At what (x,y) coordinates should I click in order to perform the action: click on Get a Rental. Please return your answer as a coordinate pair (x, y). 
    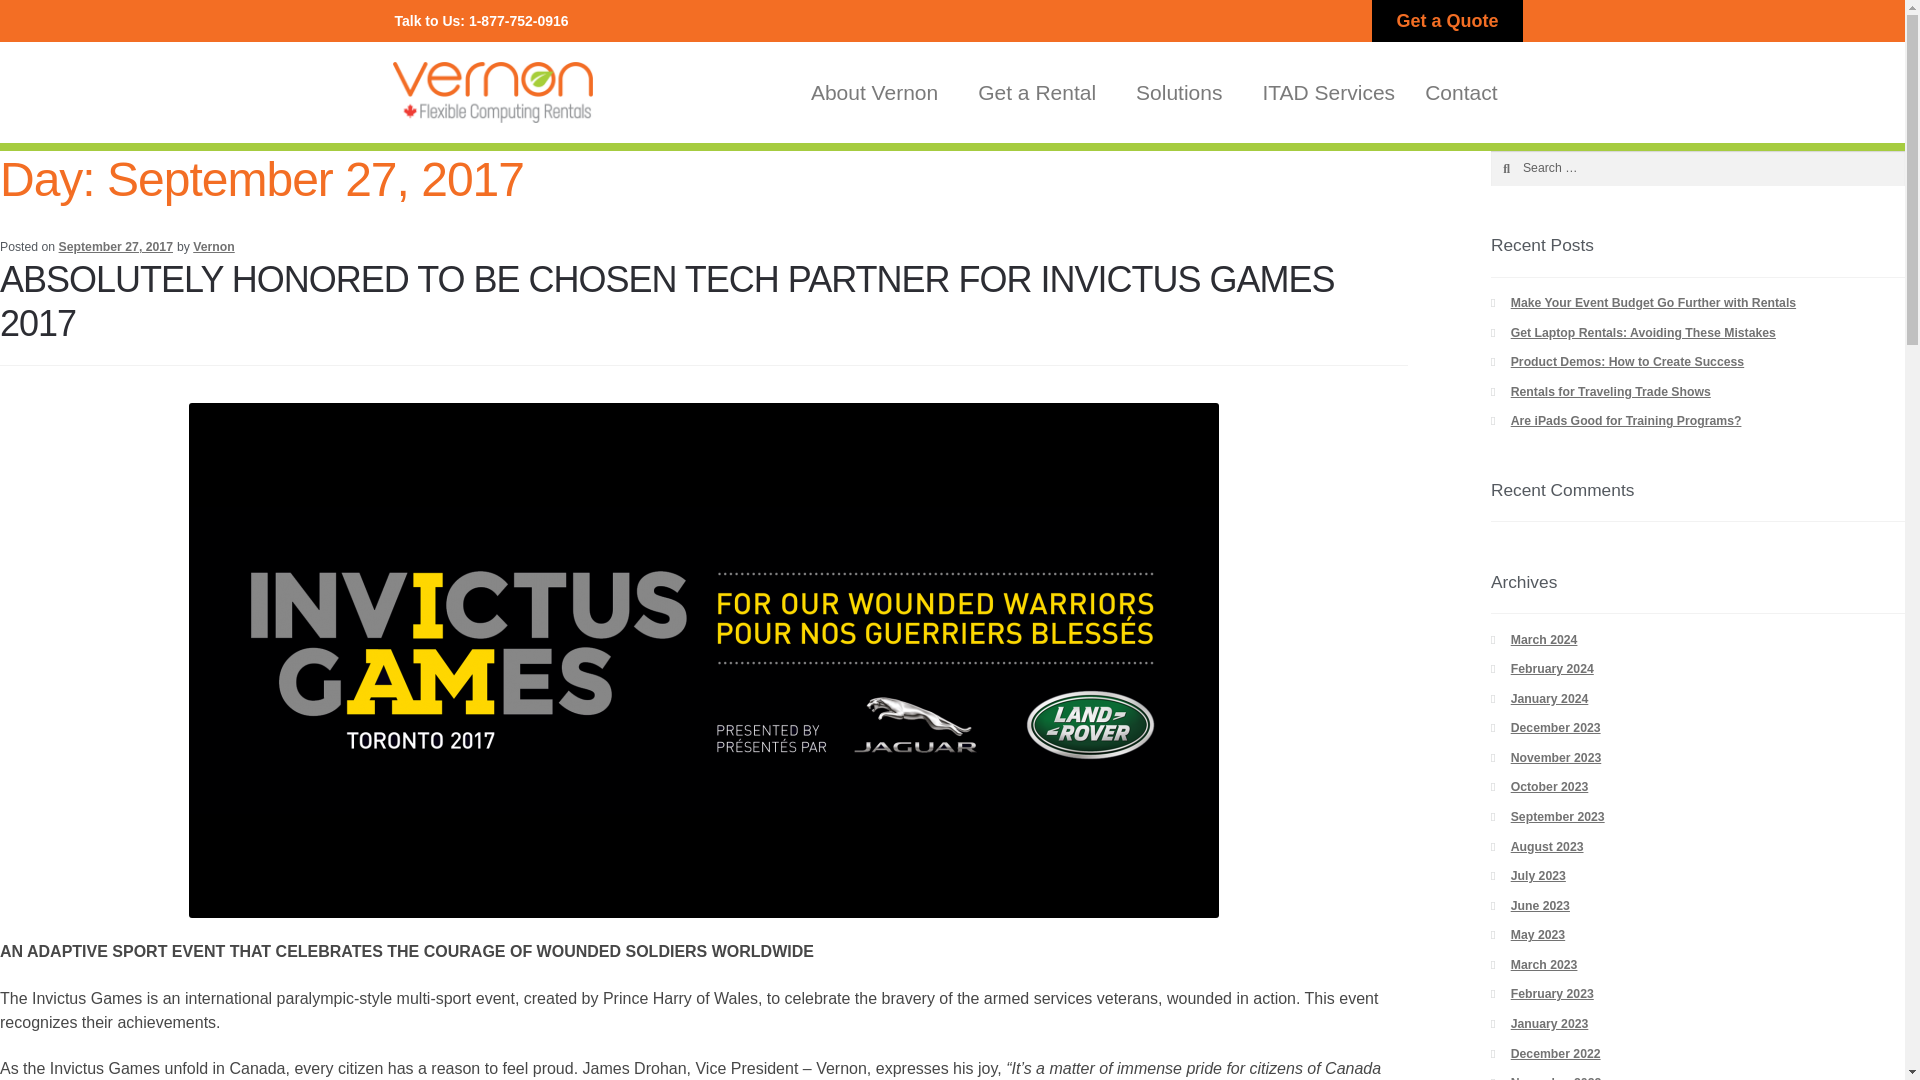
    Looking at the image, I should click on (1042, 92).